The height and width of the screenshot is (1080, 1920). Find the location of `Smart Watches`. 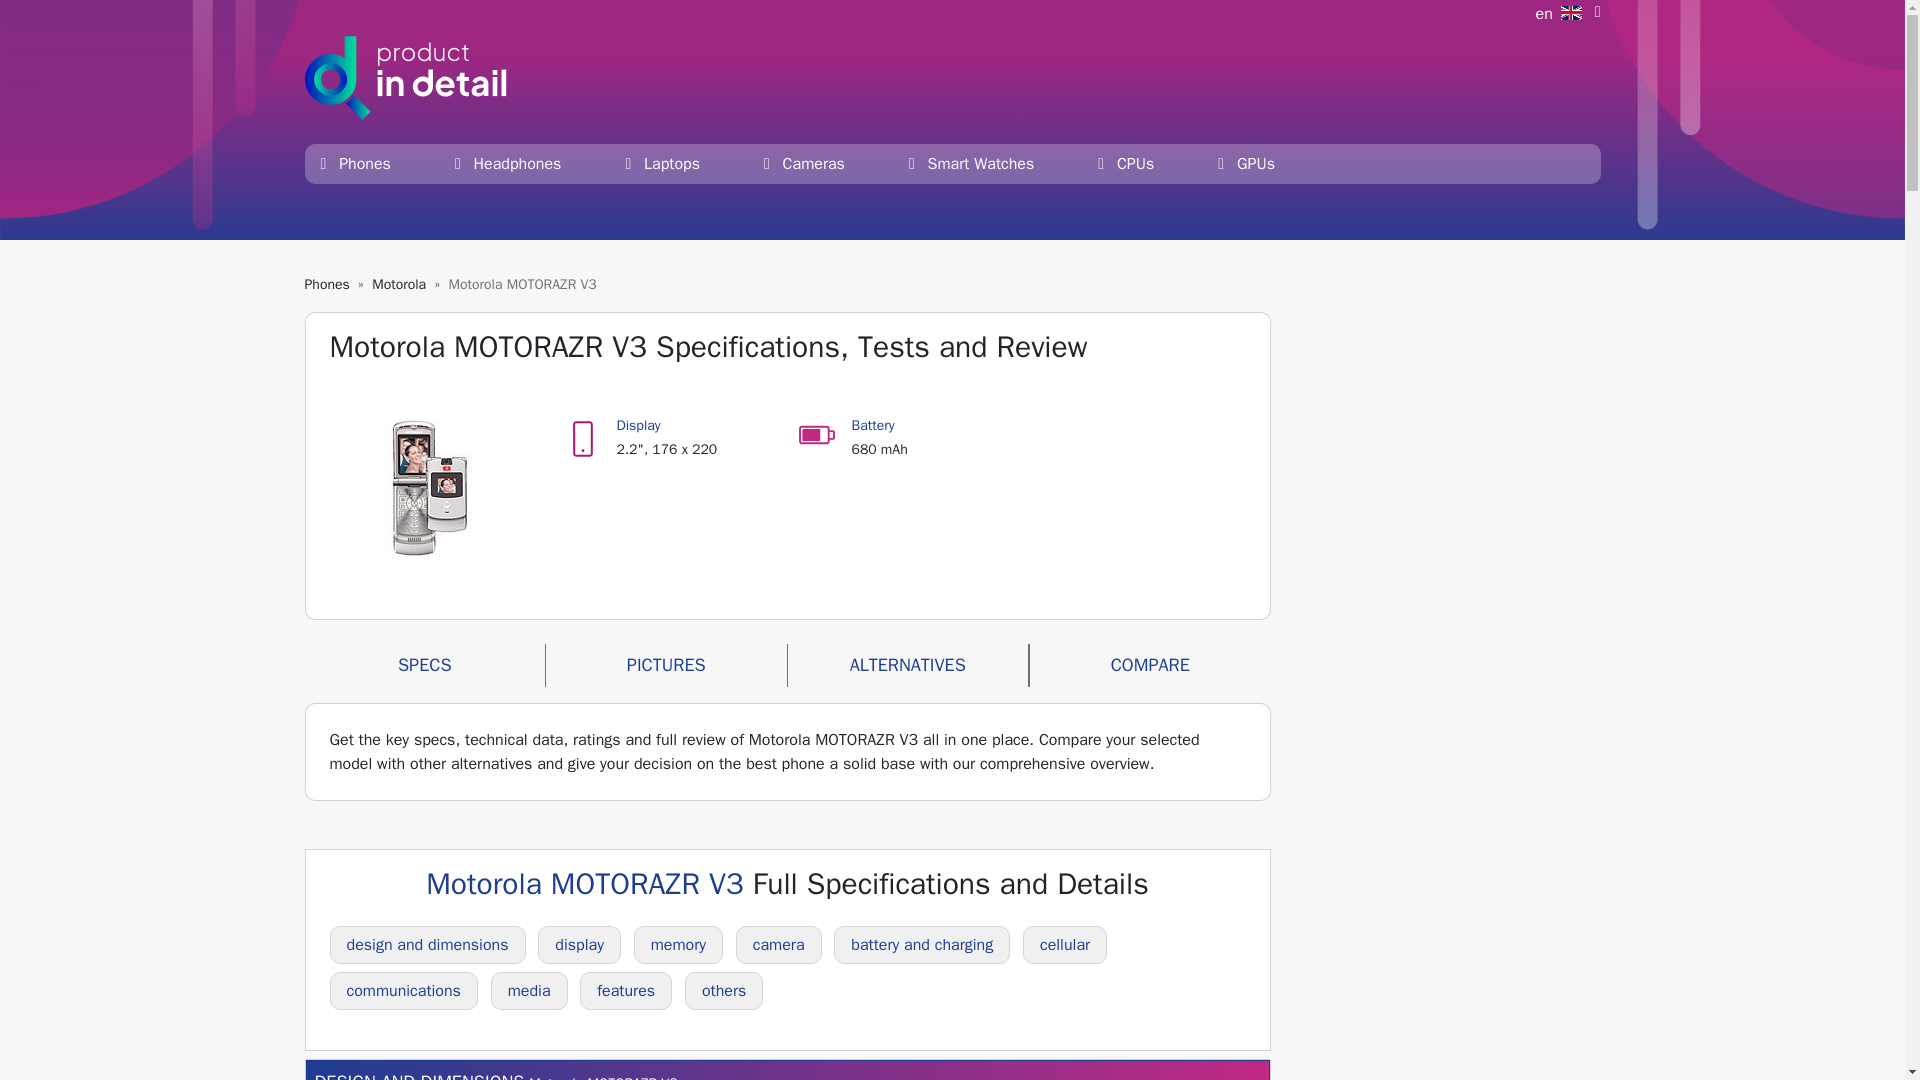

Smart Watches is located at coordinates (971, 163).